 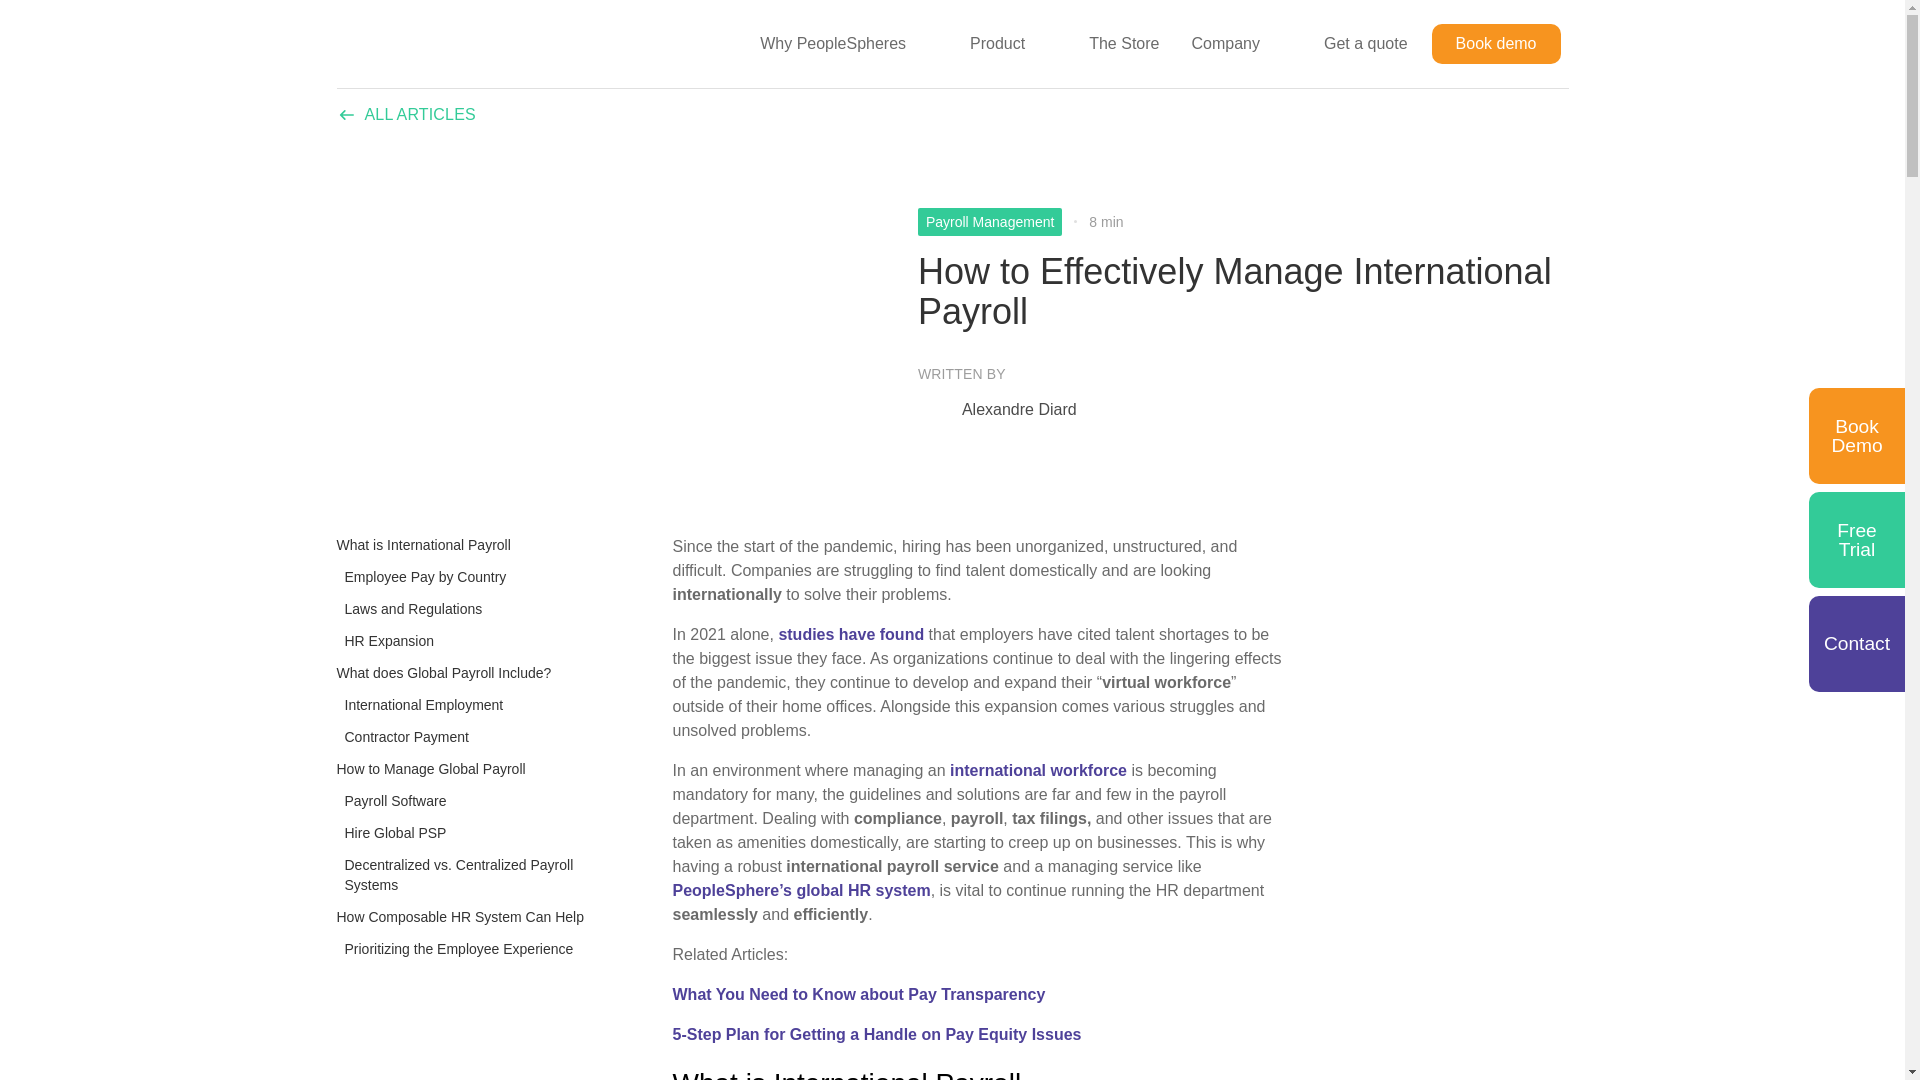 What do you see at coordinates (1366, 43) in the screenshot?
I see `Get a quote` at bounding box center [1366, 43].